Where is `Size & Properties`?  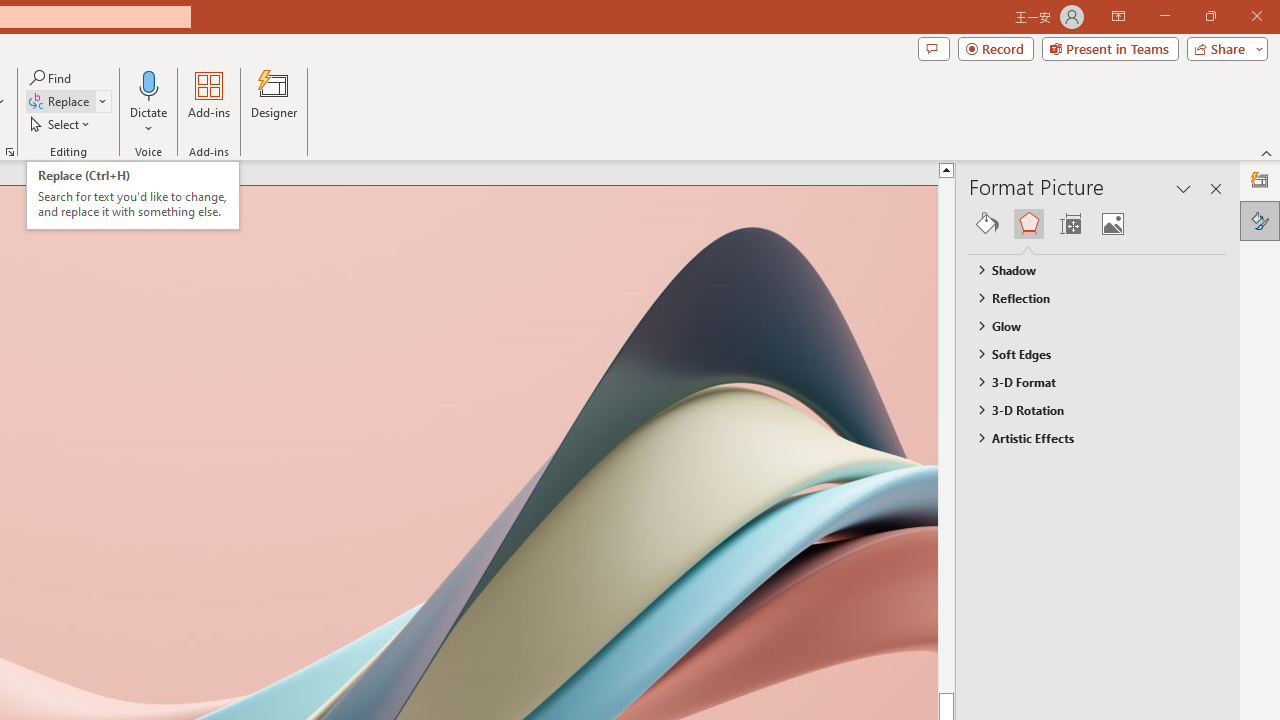
Size & Properties is located at coordinates (1070, 224).